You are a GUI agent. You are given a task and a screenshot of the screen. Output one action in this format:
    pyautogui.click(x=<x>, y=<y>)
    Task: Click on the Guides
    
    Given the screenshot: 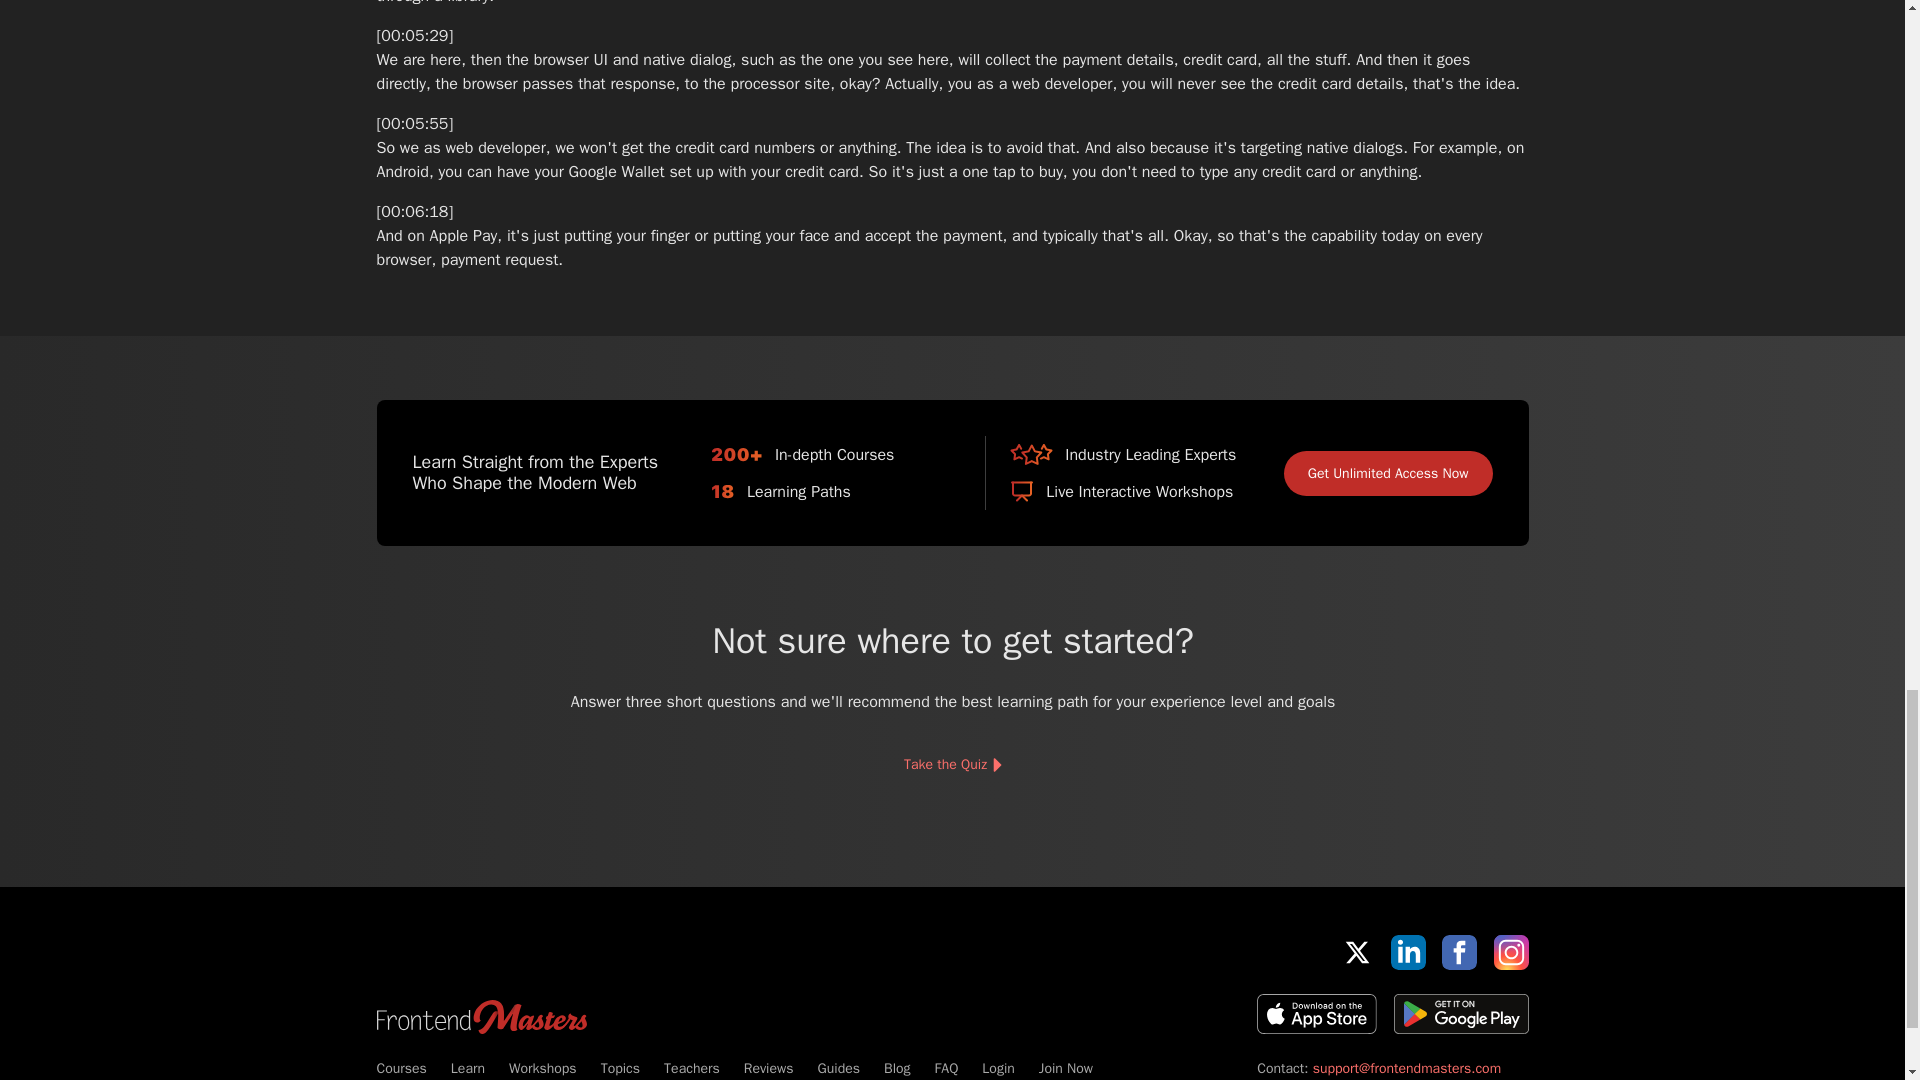 What is the action you would take?
    pyautogui.click(x=838, y=1068)
    